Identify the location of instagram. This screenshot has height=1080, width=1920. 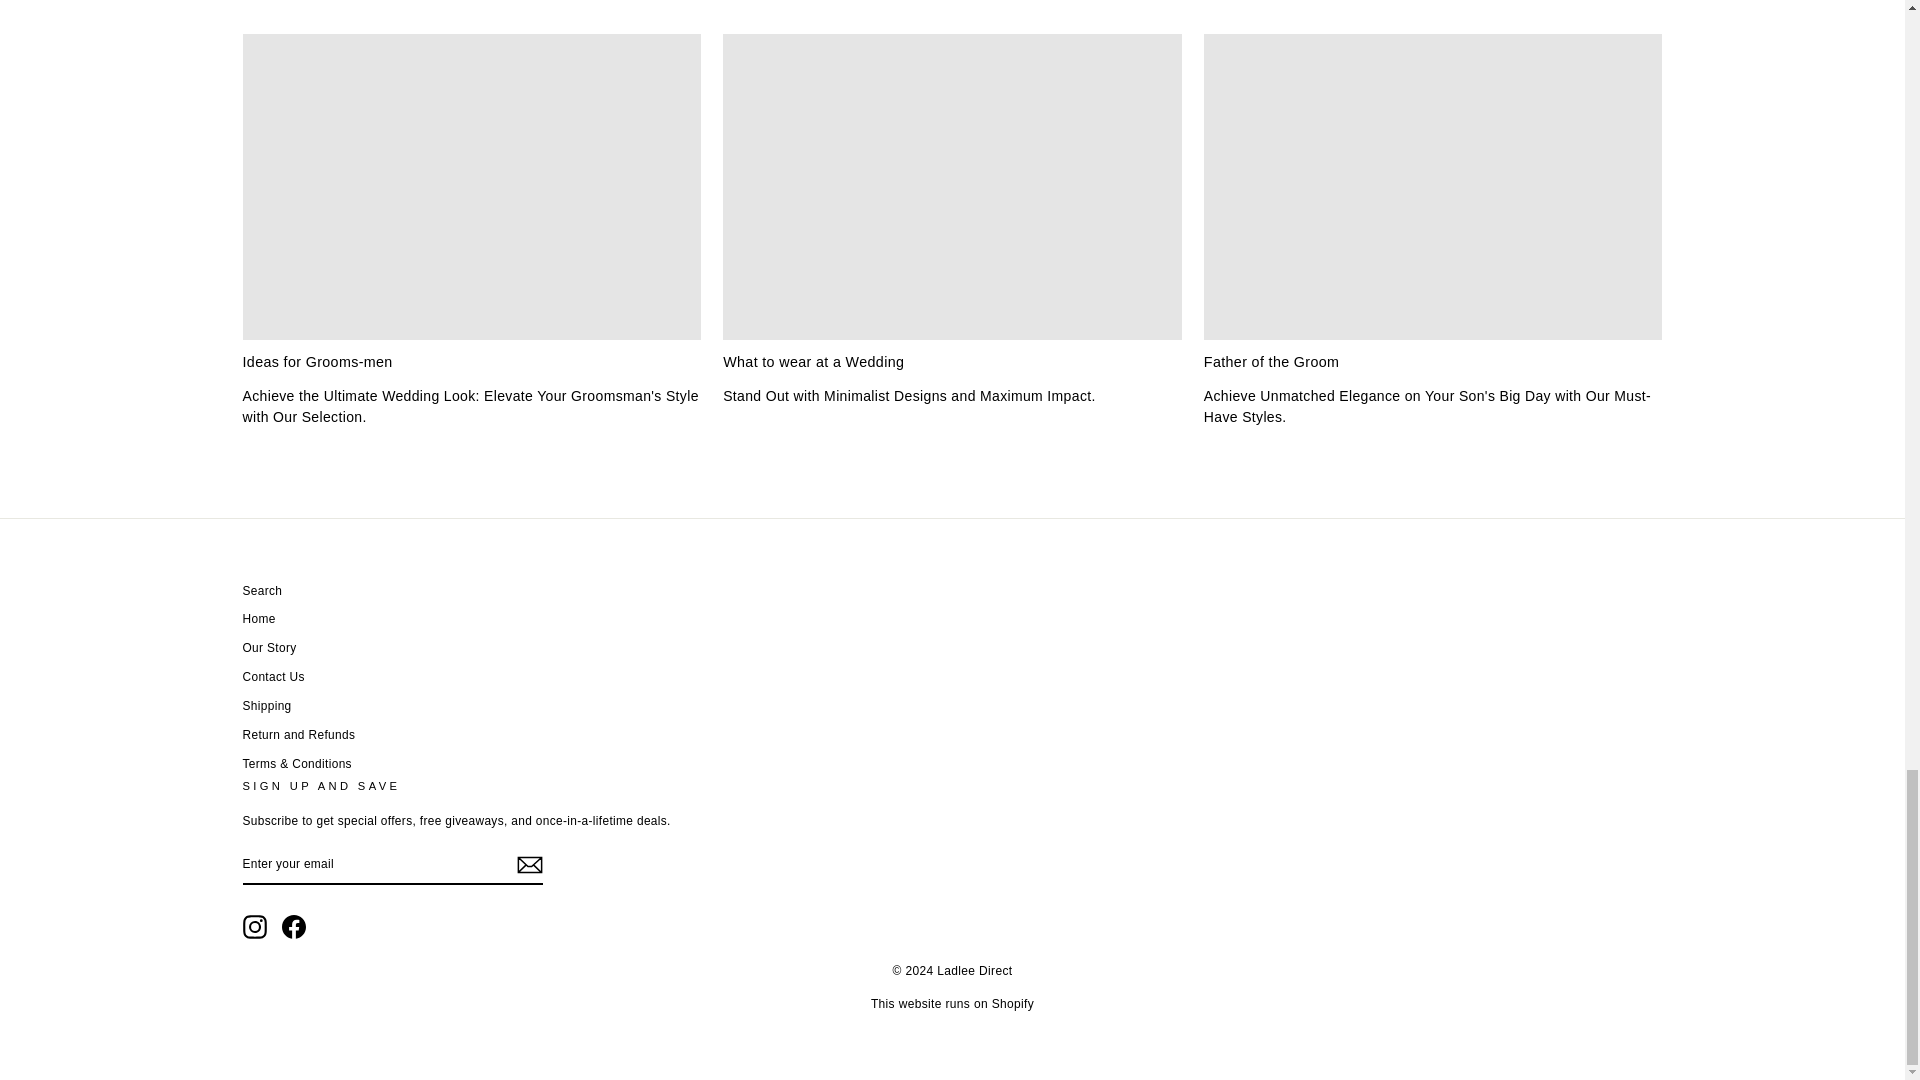
(254, 926).